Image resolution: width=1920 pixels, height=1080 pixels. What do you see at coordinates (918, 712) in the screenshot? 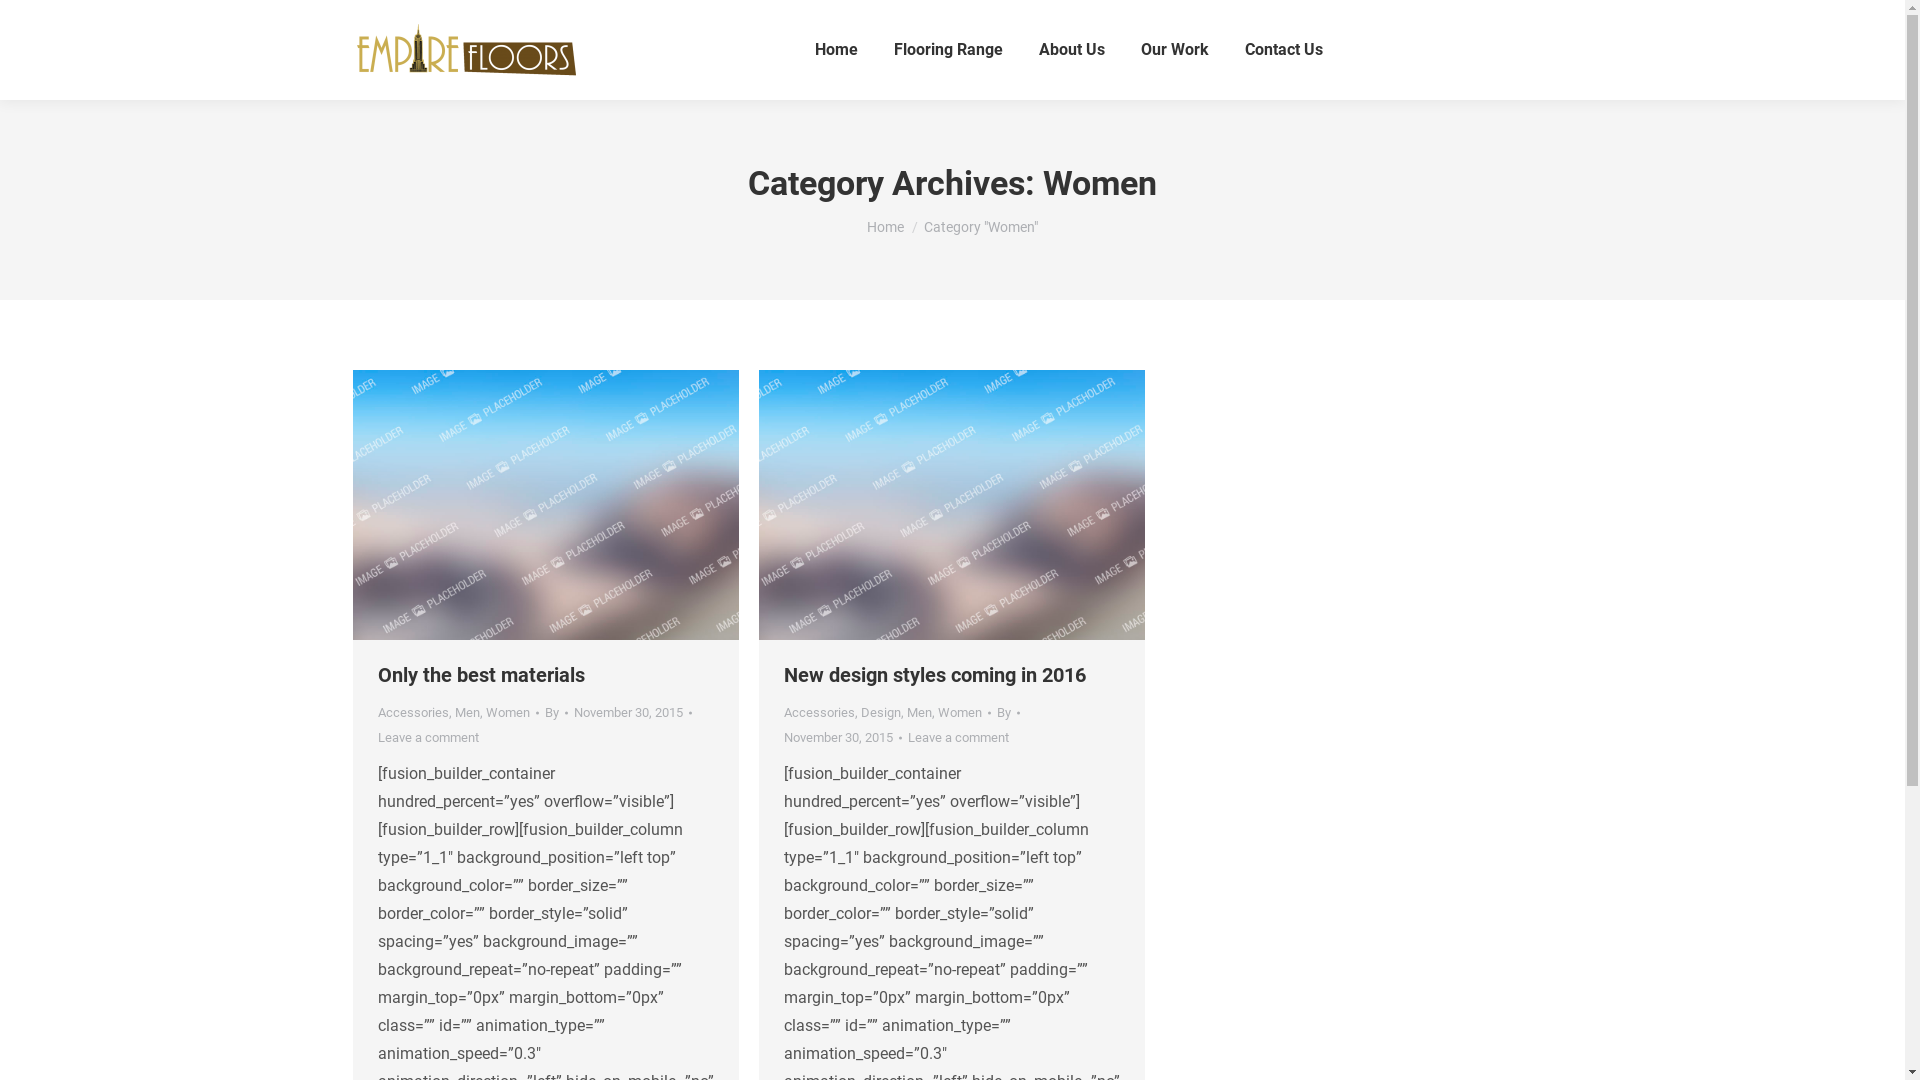
I see `Men` at bounding box center [918, 712].